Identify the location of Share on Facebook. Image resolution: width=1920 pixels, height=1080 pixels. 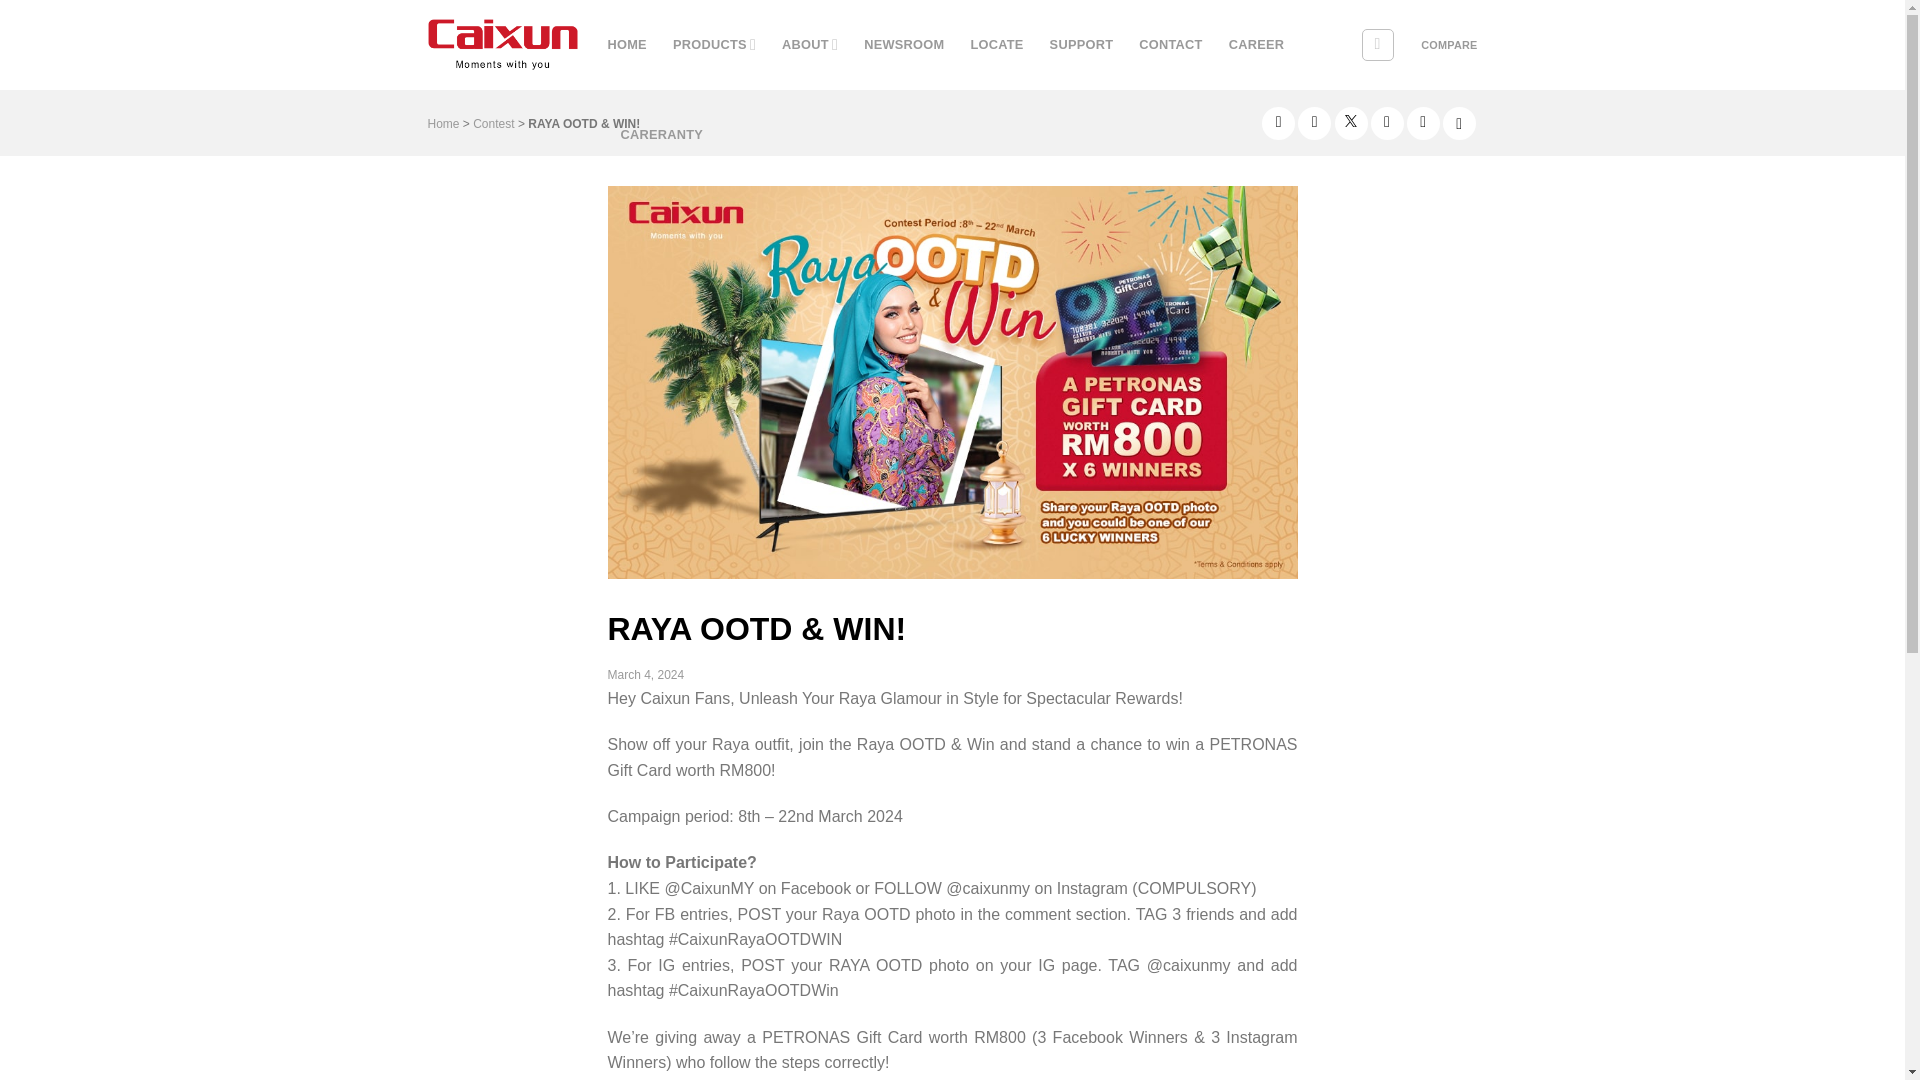
(1314, 123).